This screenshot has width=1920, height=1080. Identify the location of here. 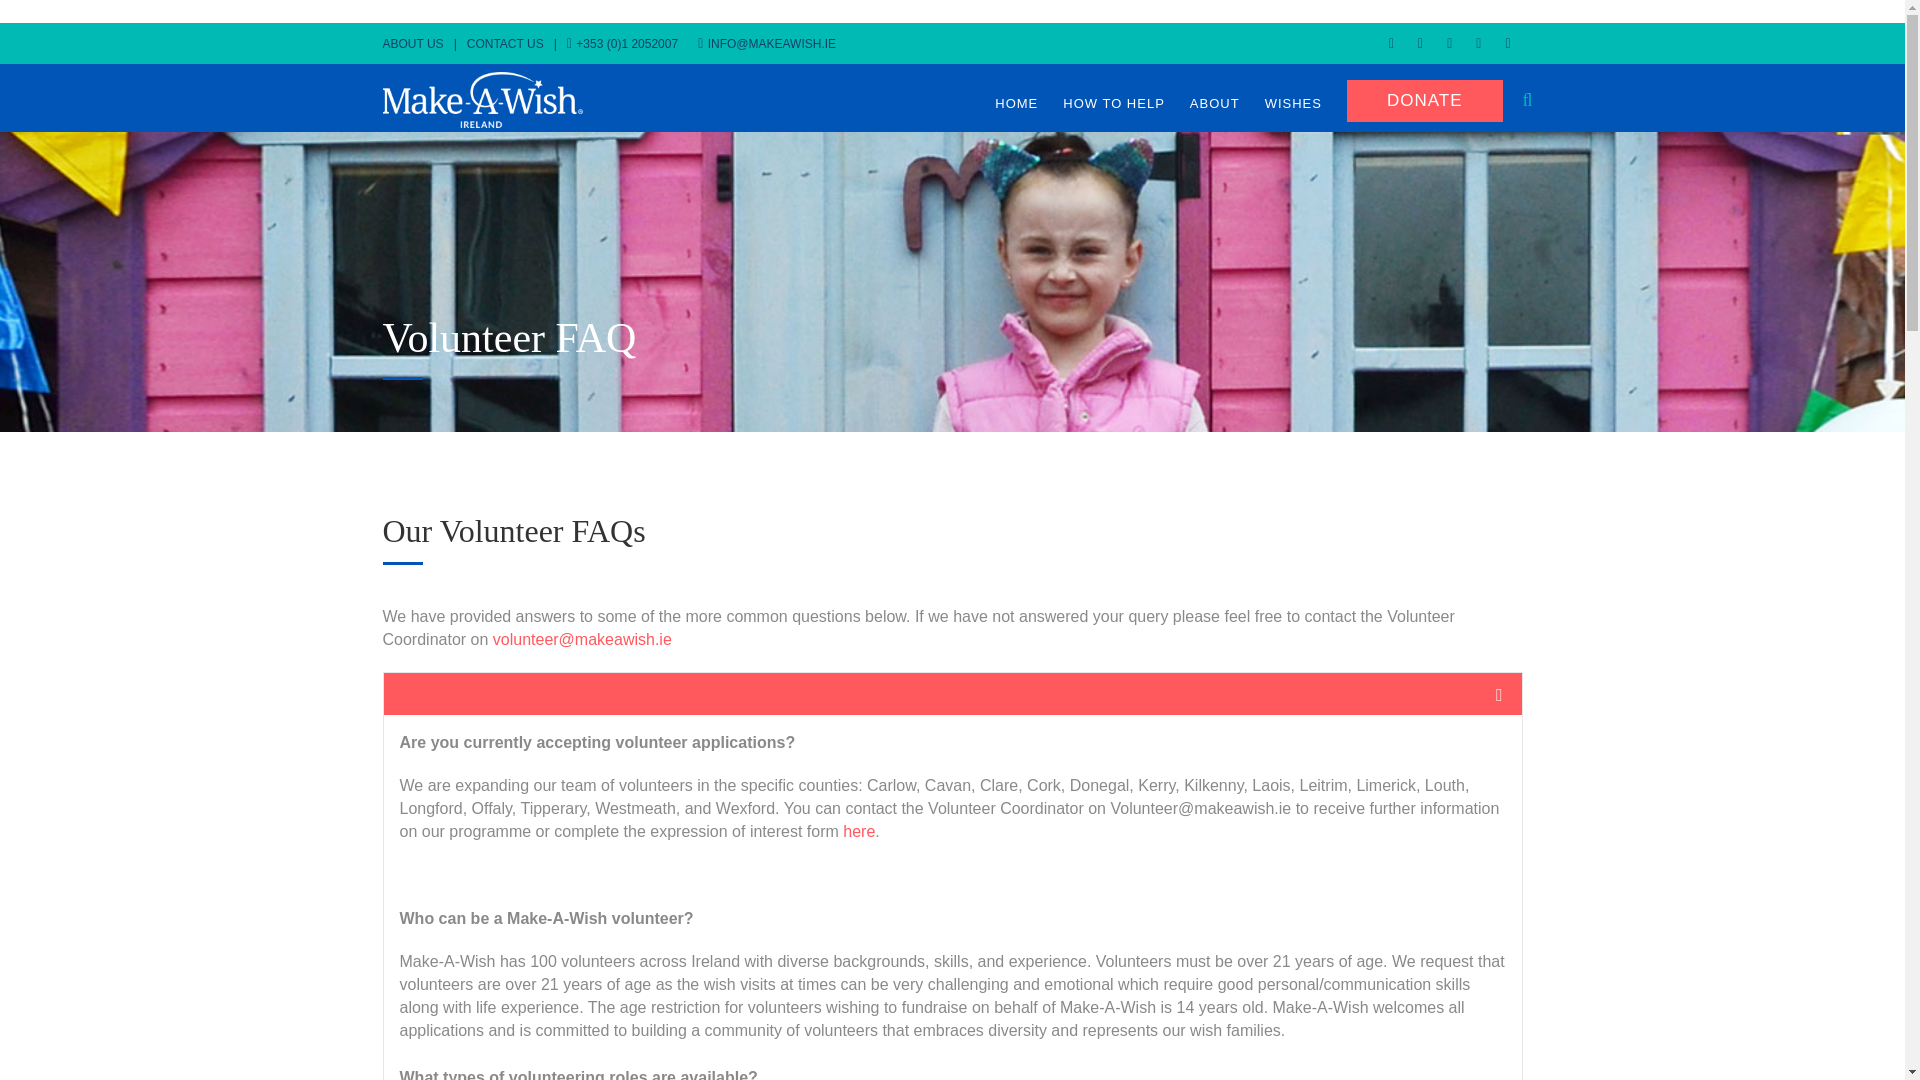
(858, 831).